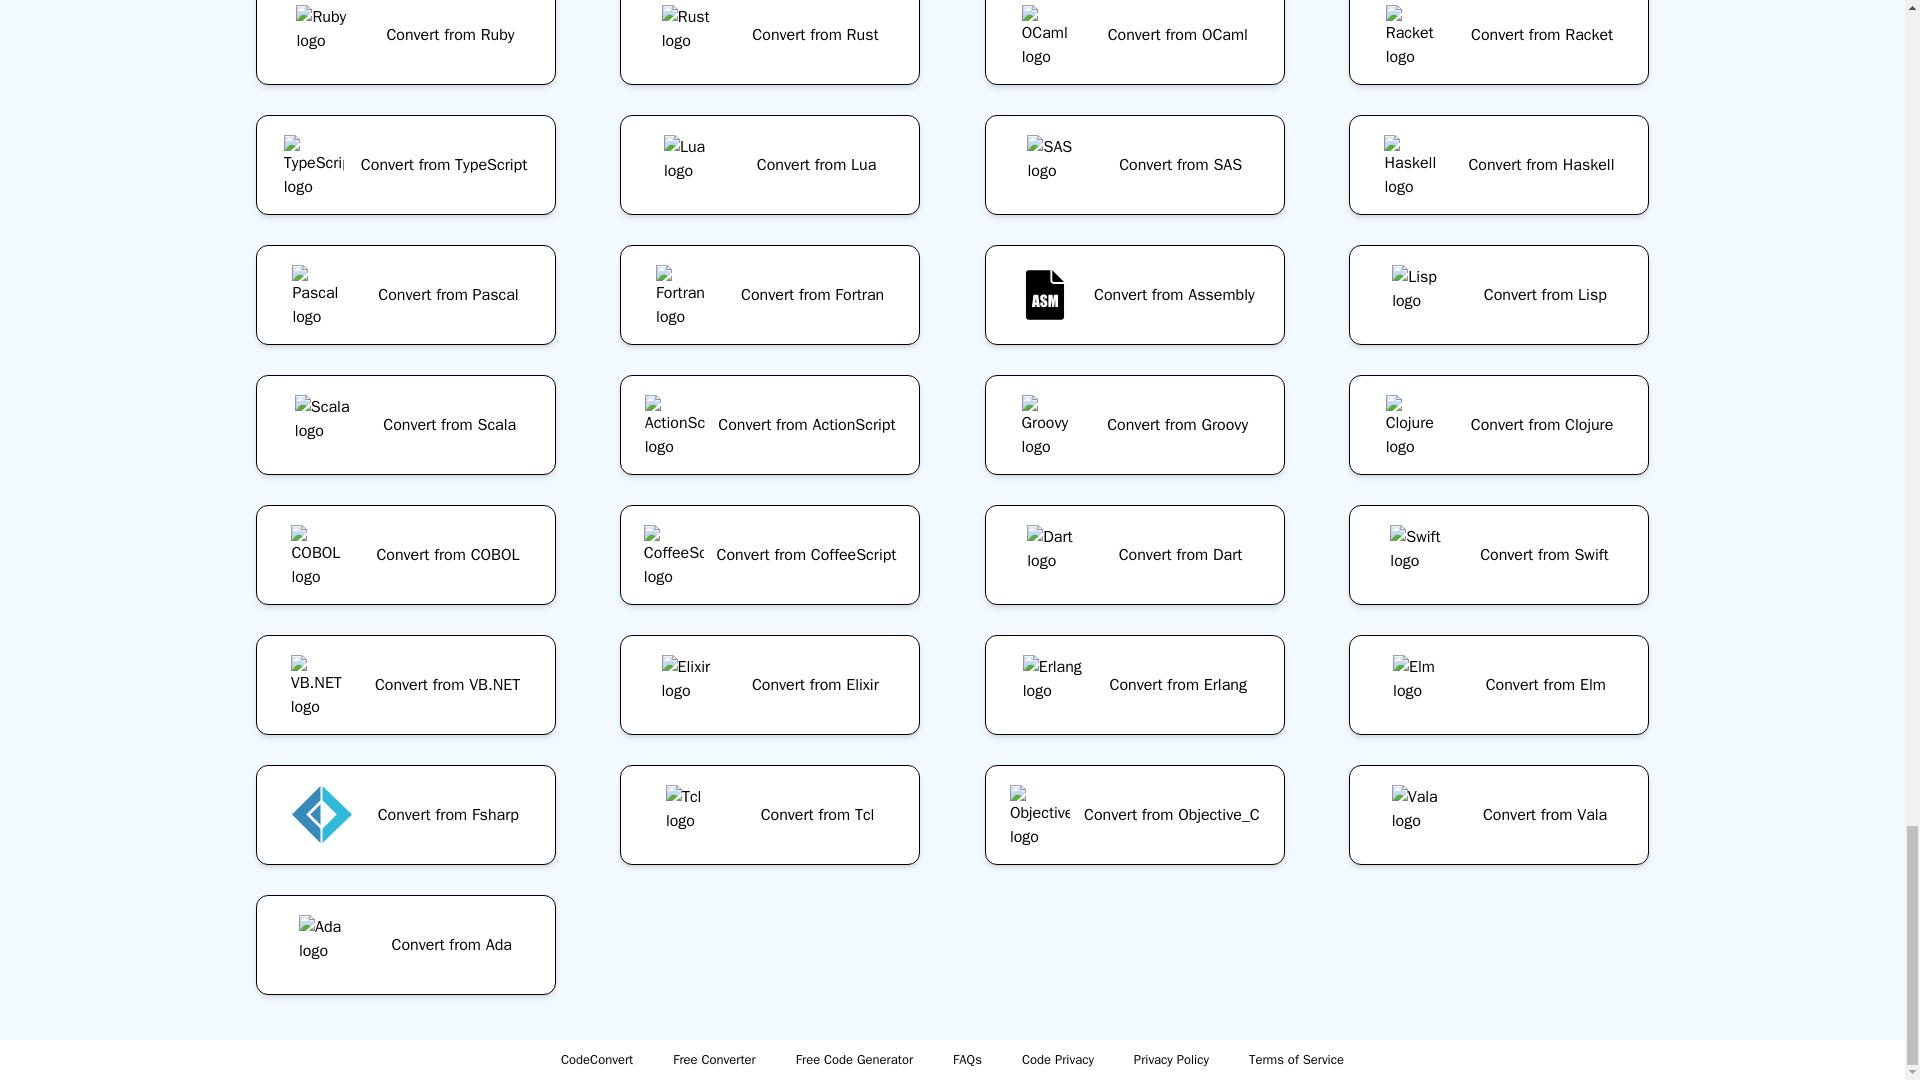 The image size is (1920, 1080). I want to click on Convert from Assembly, so click(1134, 294).